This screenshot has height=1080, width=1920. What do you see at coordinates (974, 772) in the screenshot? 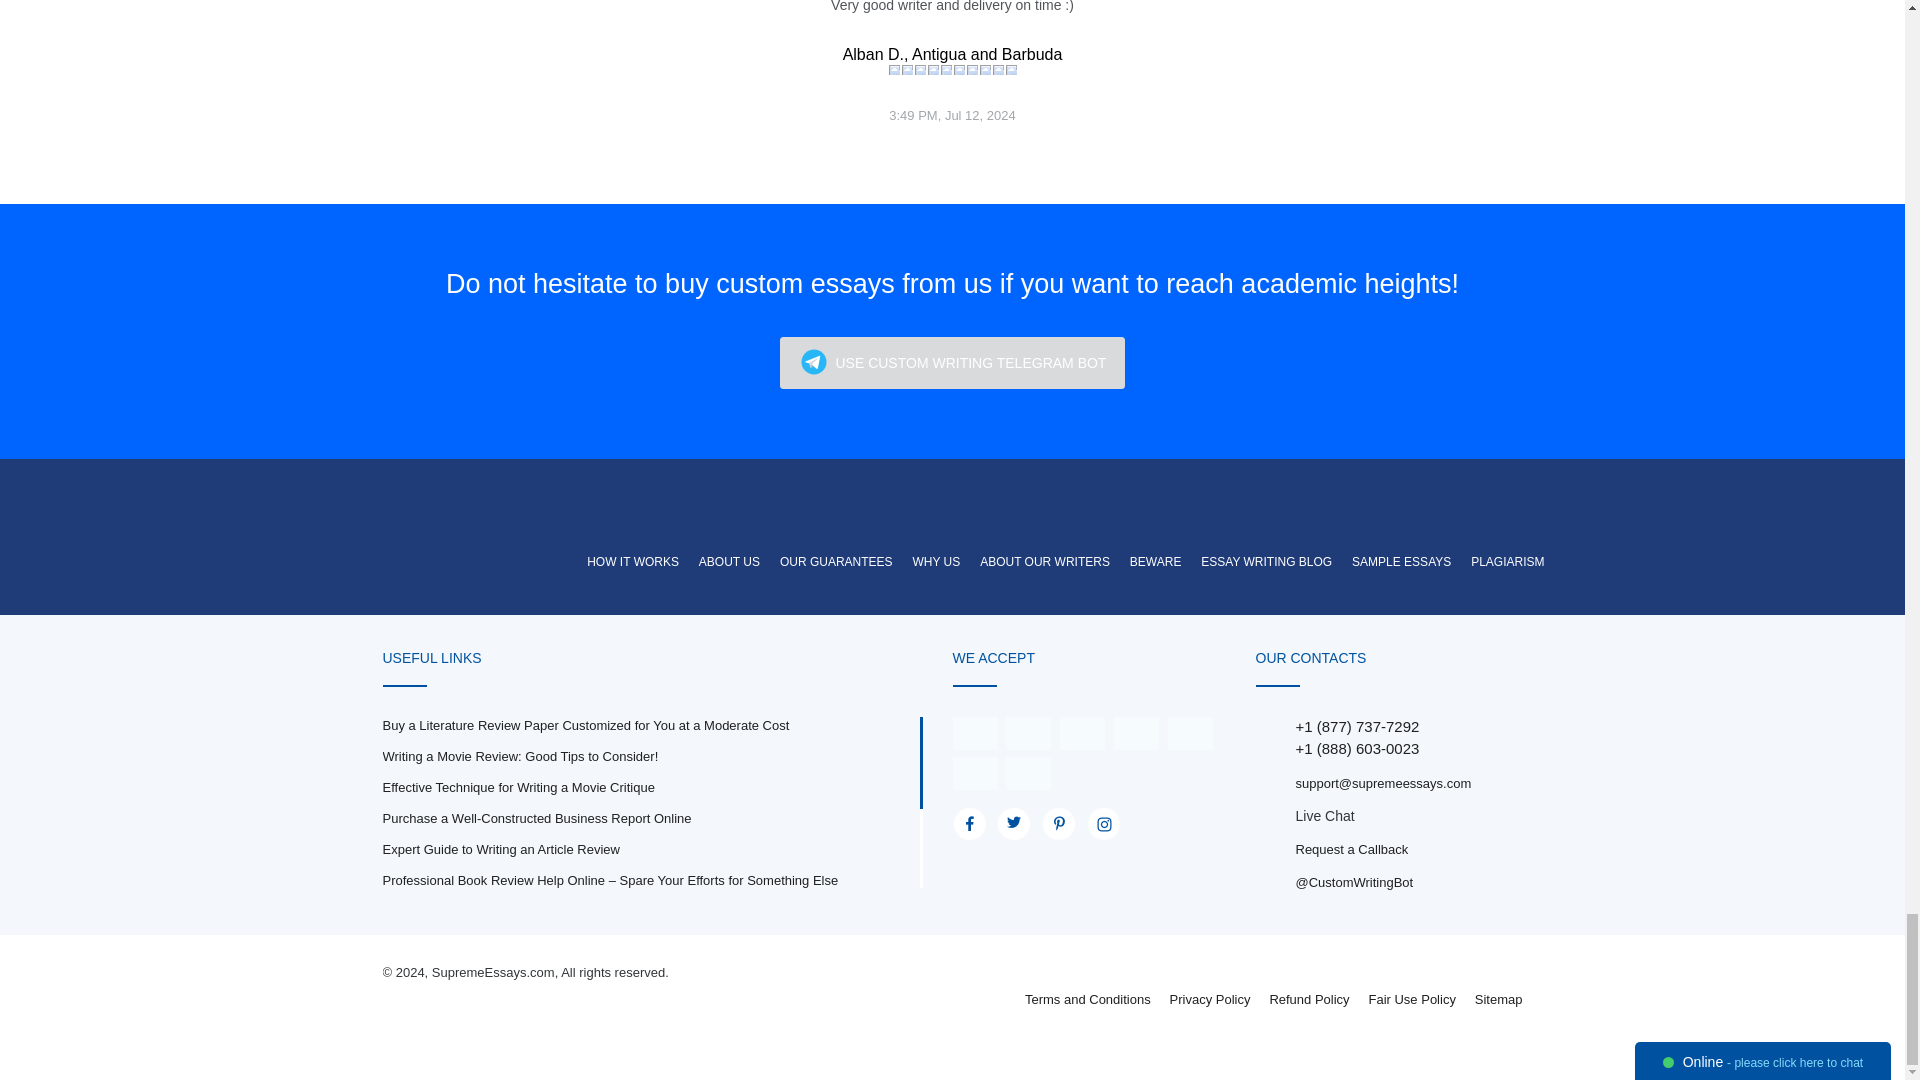
I see `Credit cards by Diners Club` at bounding box center [974, 772].